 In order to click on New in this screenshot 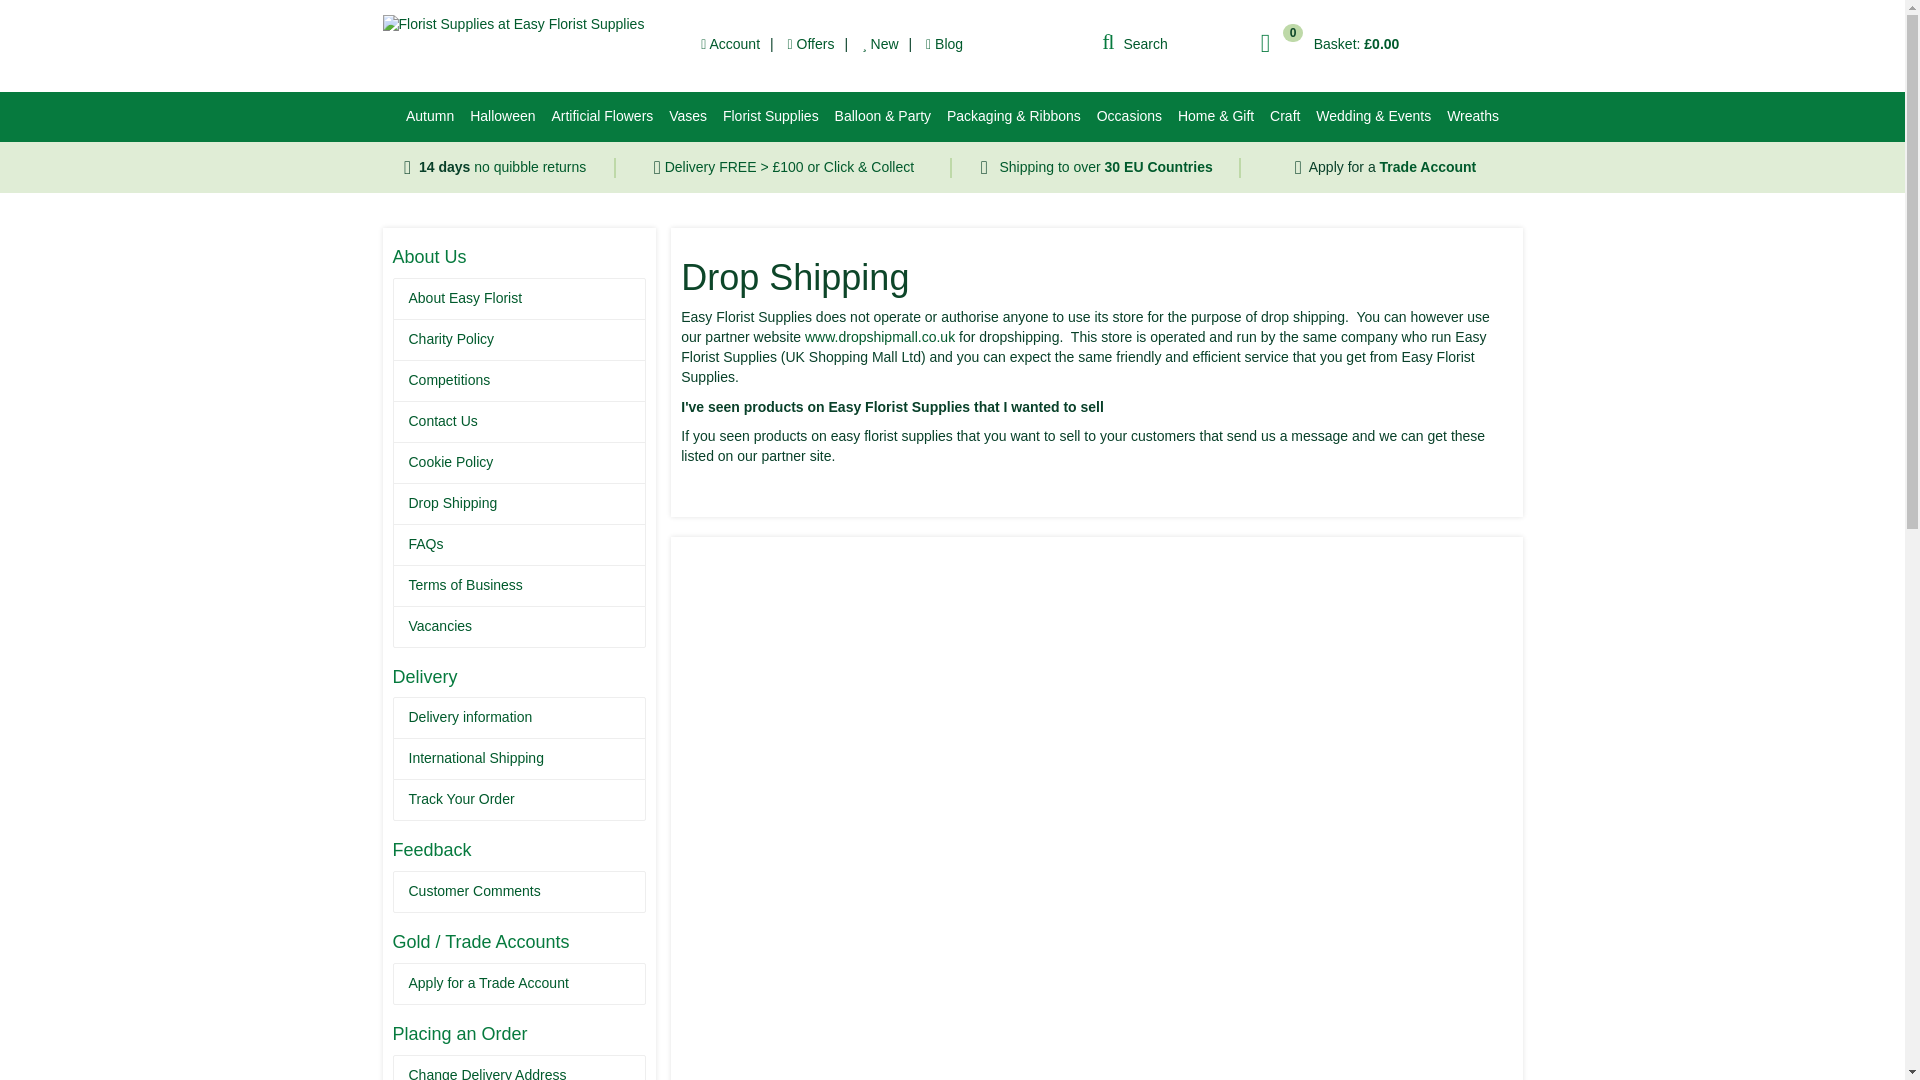, I will do `click(880, 44)`.